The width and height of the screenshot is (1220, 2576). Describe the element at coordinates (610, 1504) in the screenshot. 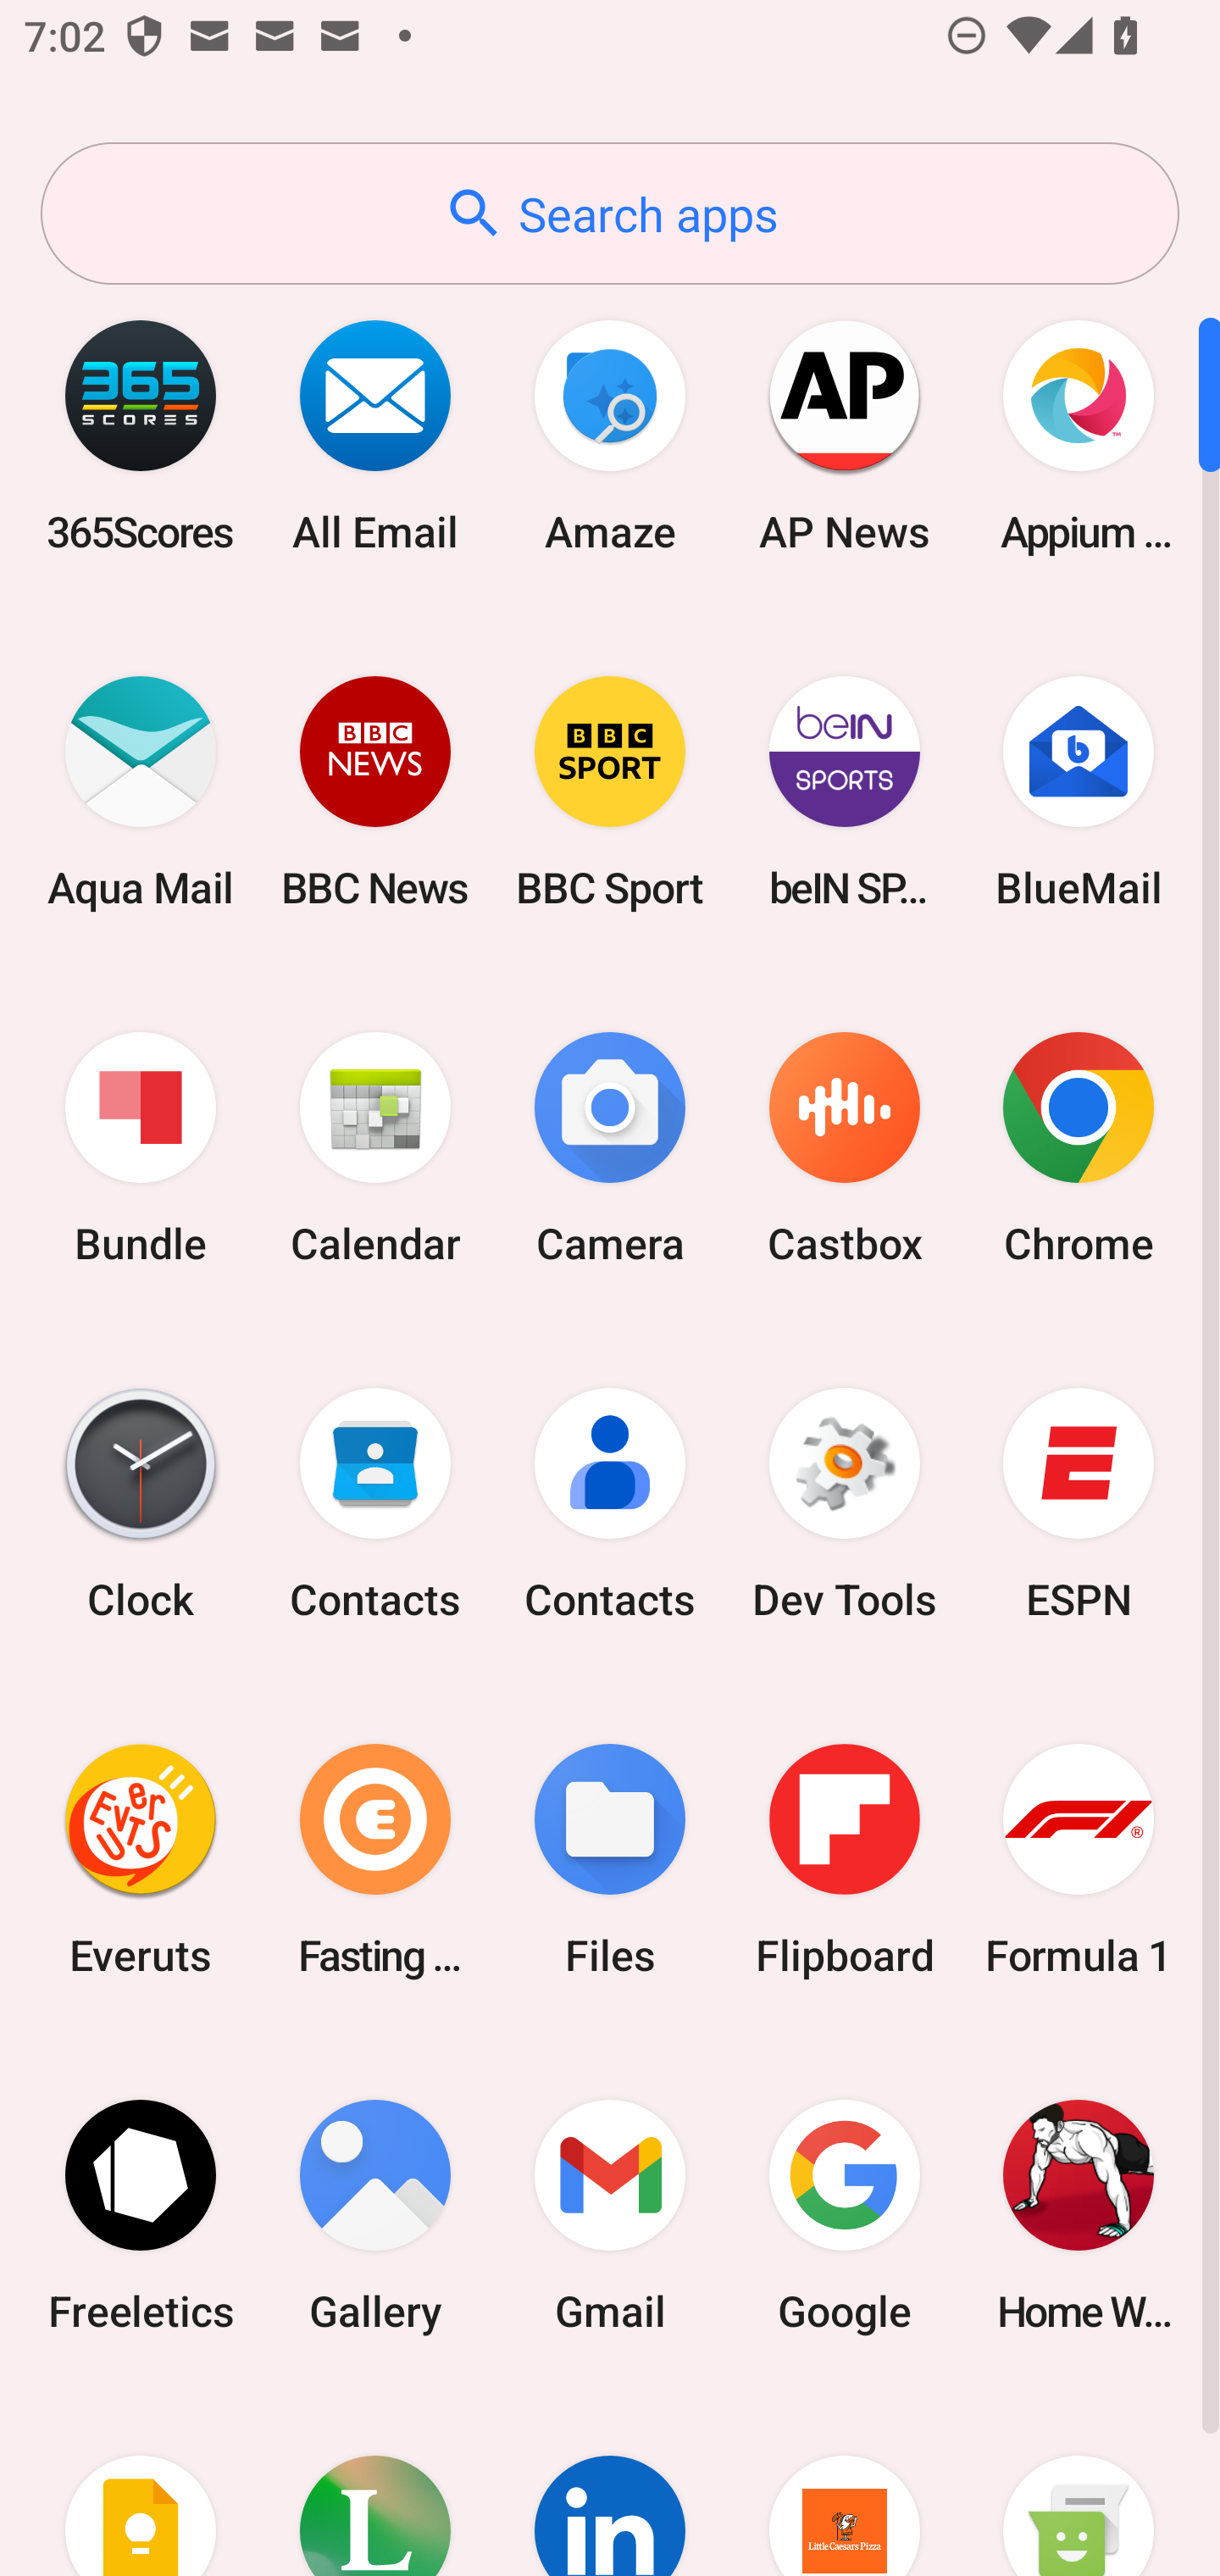

I see `Contacts` at that location.